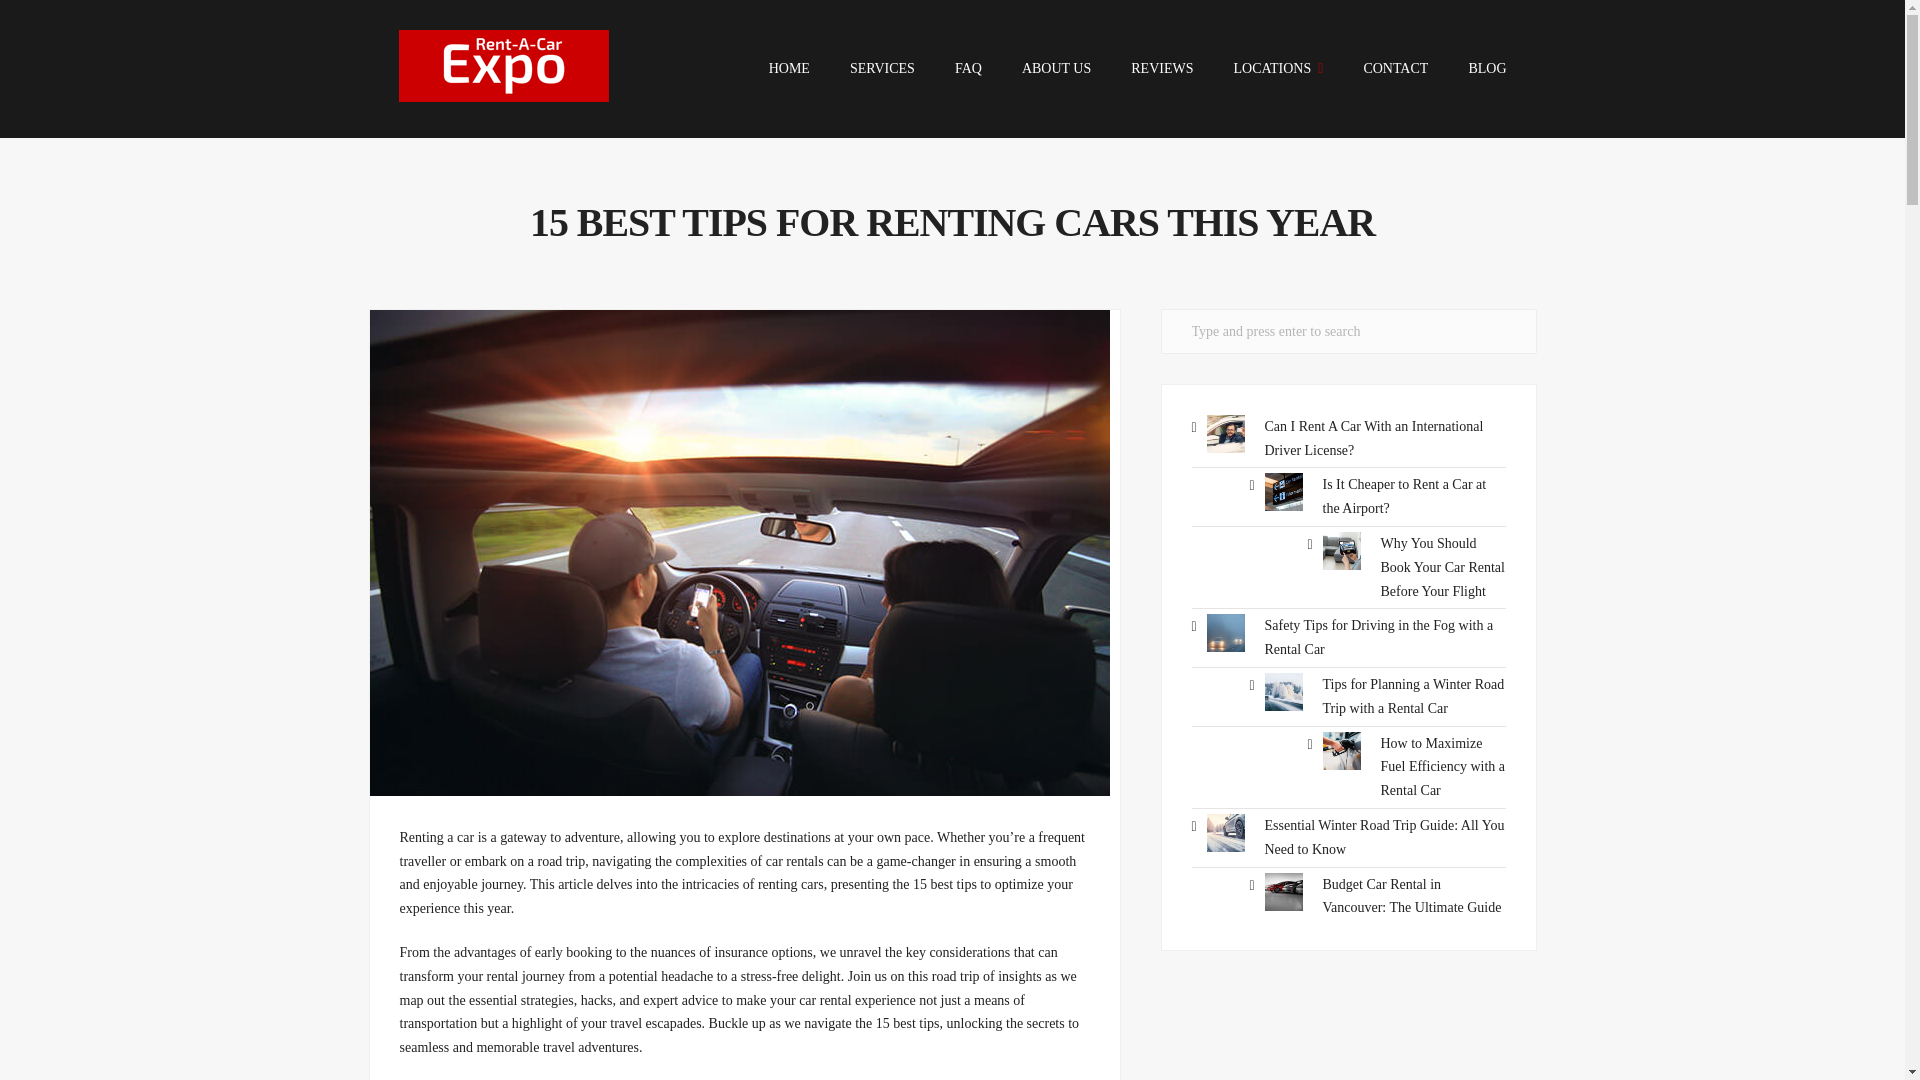  What do you see at coordinates (1378, 636) in the screenshot?
I see `Safety Tips for Driving in the Fog with a Rental Car` at bounding box center [1378, 636].